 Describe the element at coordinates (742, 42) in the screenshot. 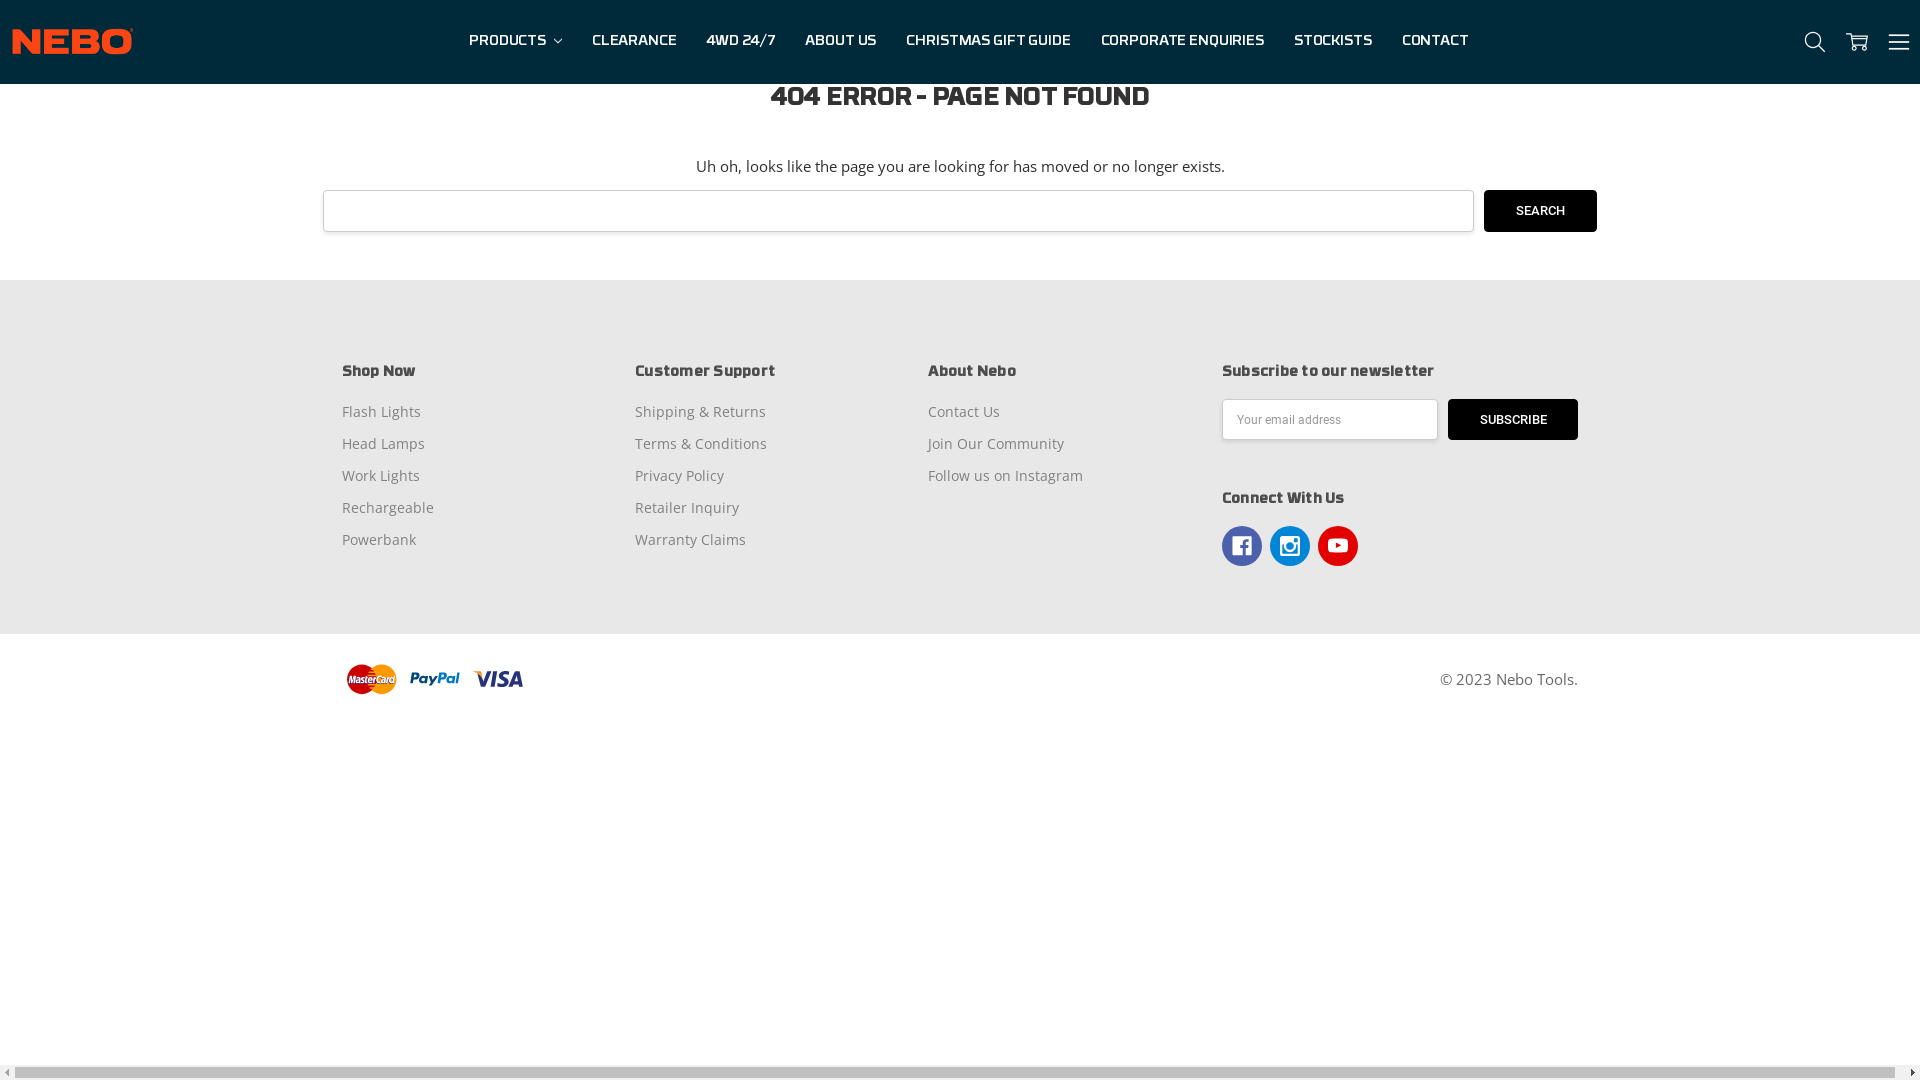

I see `4WD 24/7` at that location.